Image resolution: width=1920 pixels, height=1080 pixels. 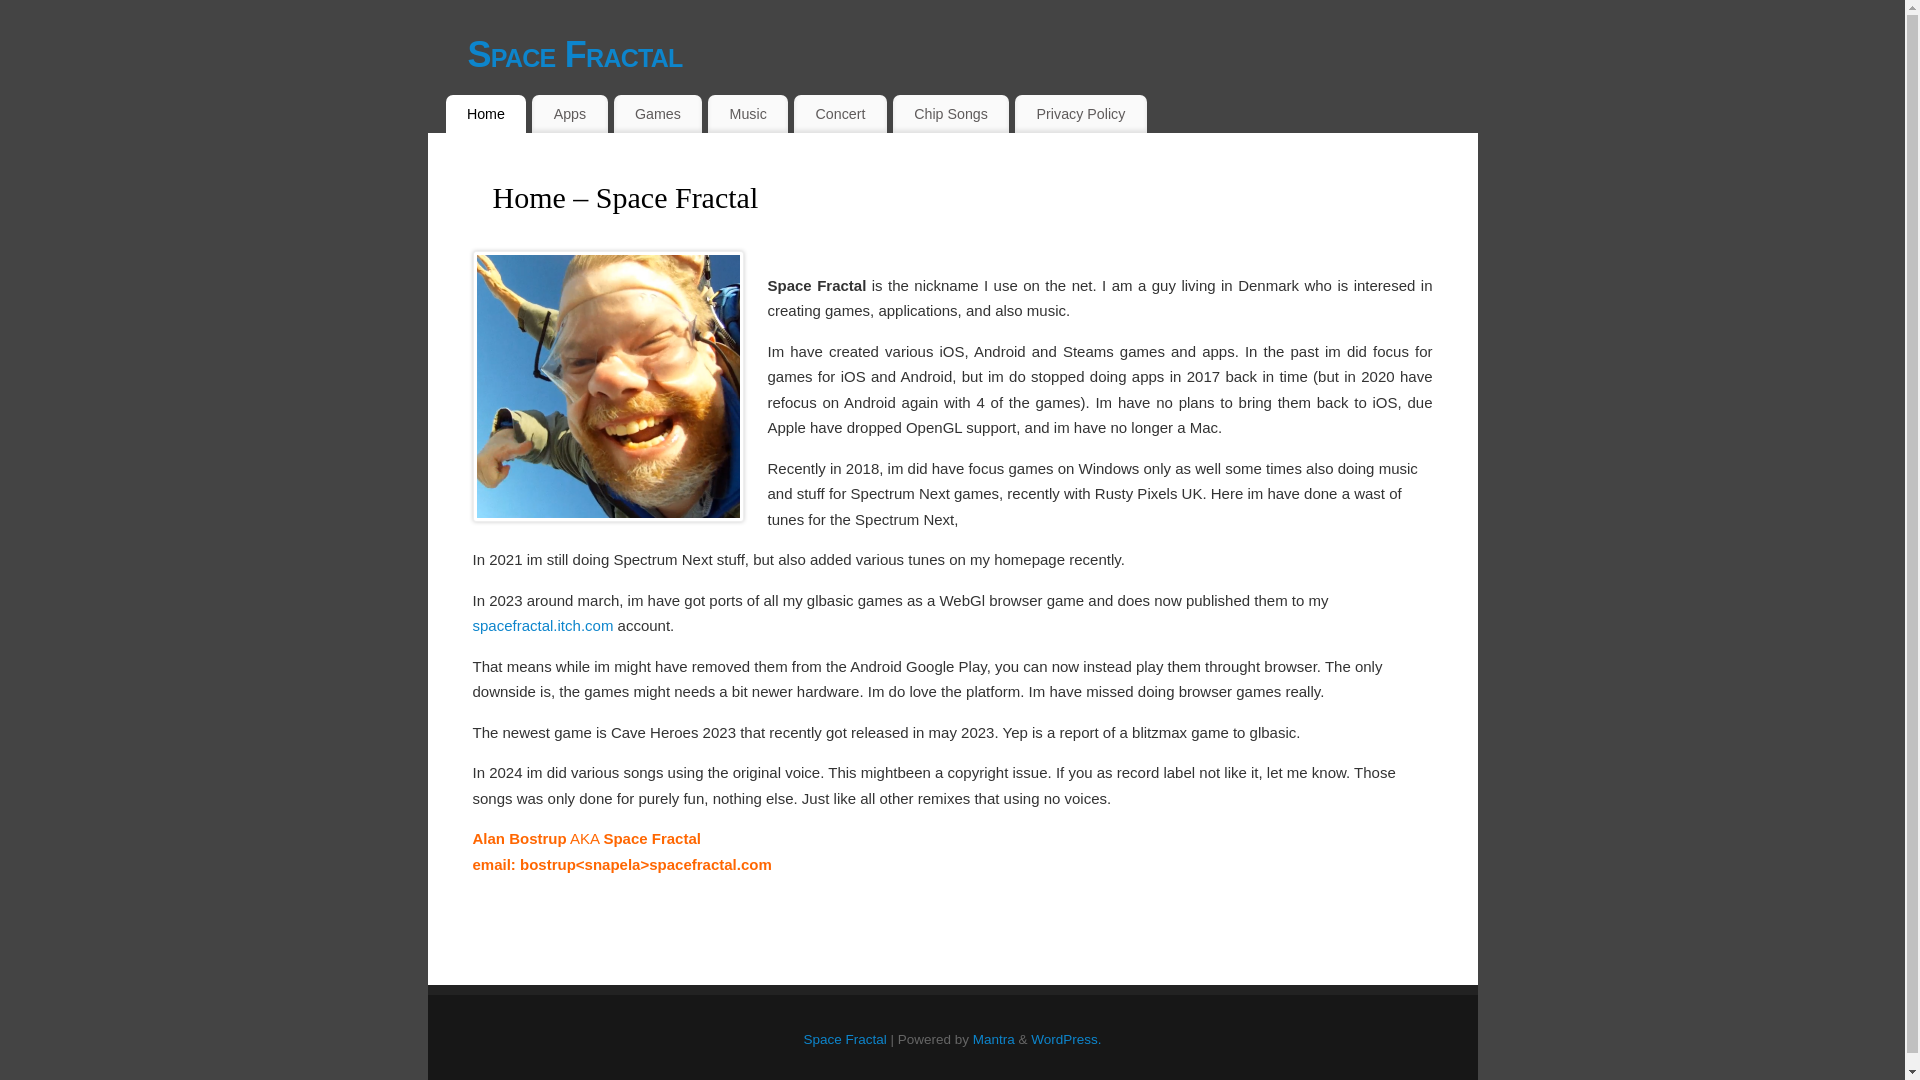 I want to click on Mantra Theme by Cryout Creations, so click(x=994, y=1039).